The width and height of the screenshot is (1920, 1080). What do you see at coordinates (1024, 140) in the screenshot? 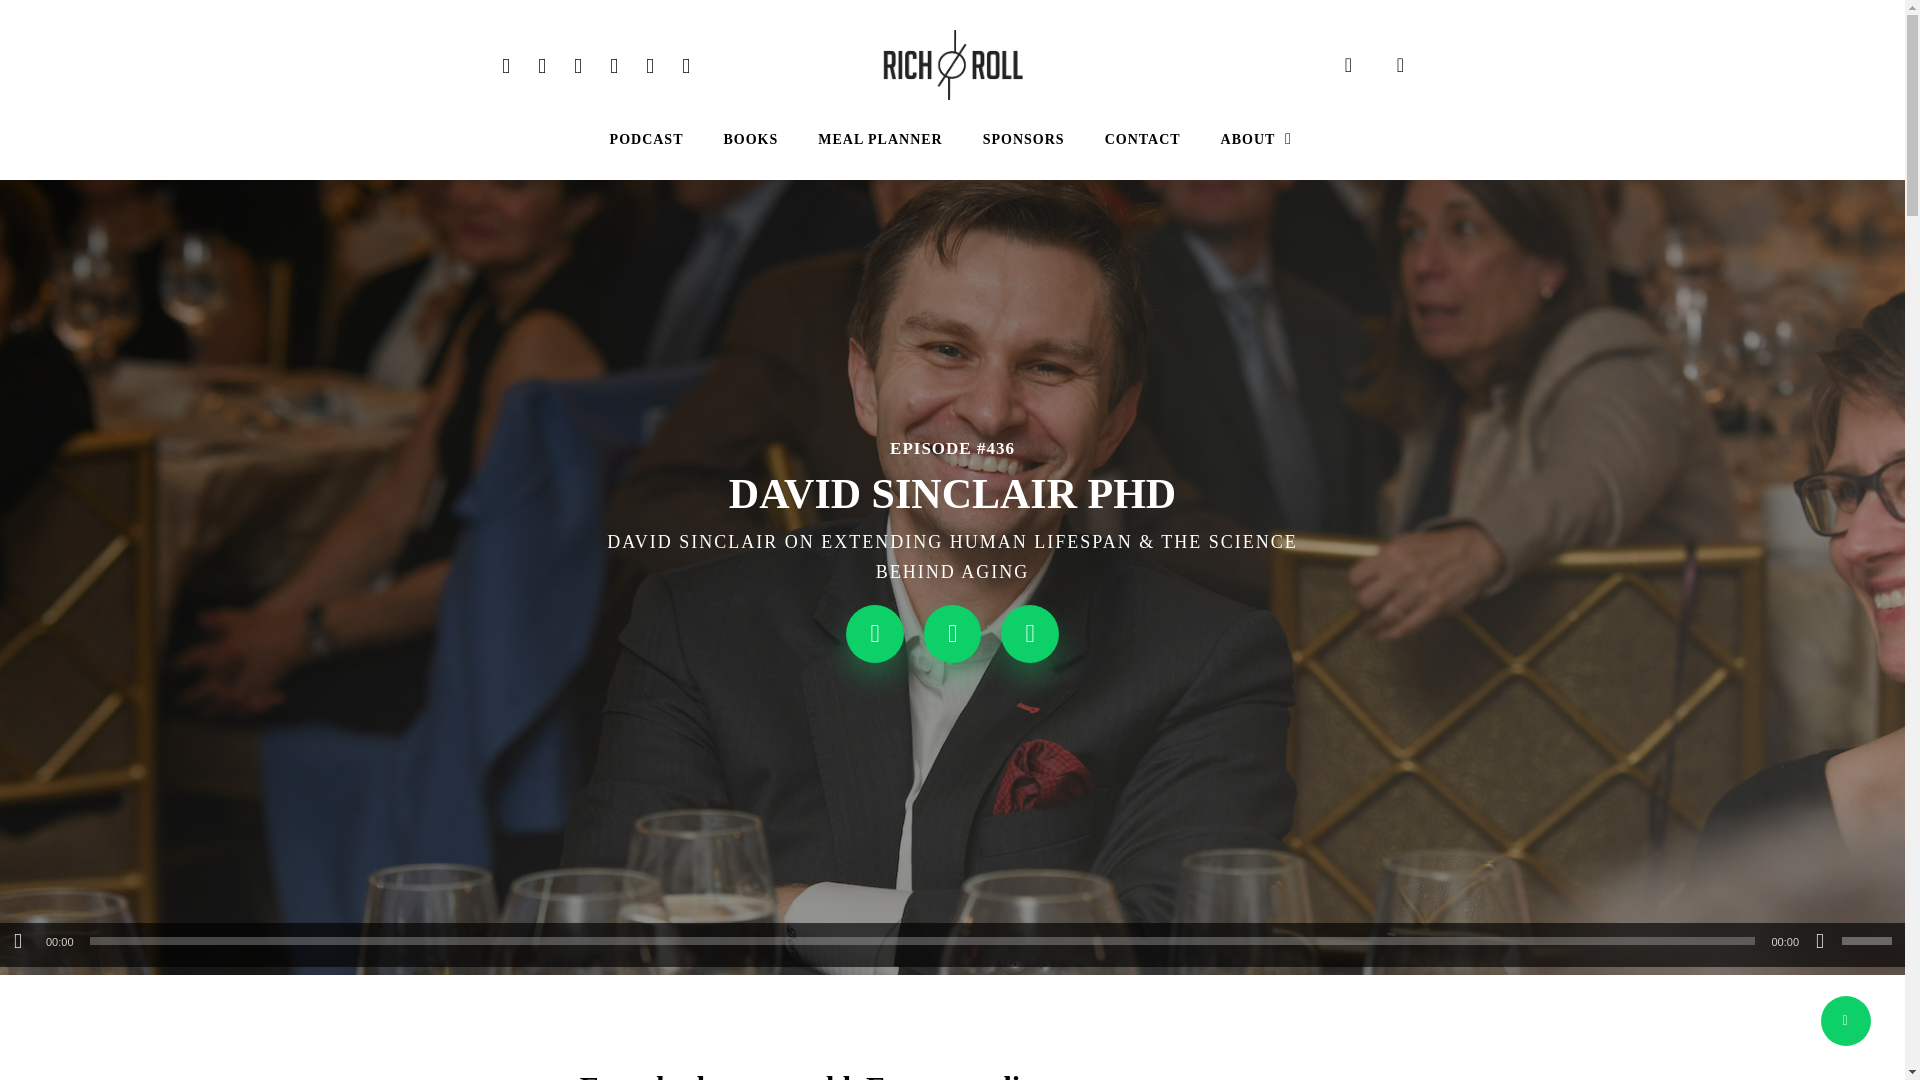
I see `SPONSORS` at bounding box center [1024, 140].